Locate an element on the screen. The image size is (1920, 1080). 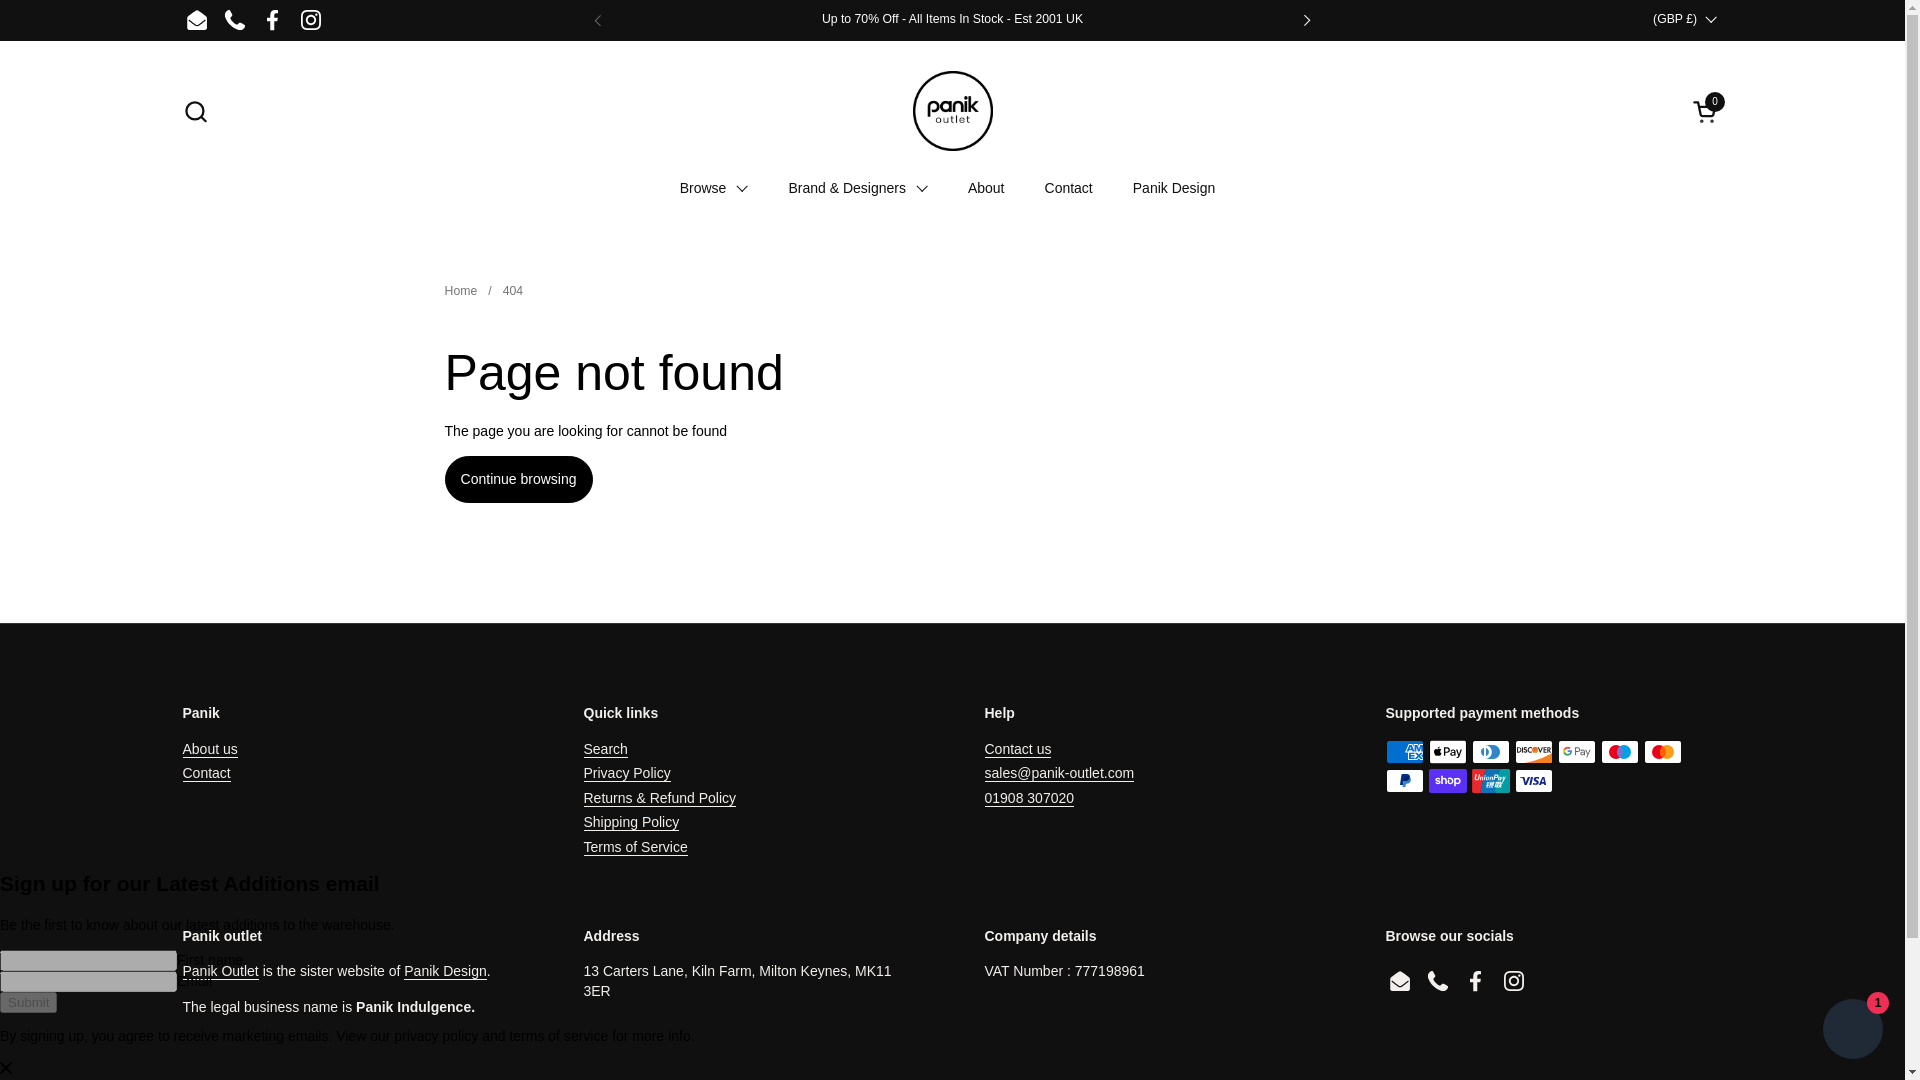
Open search is located at coordinates (194, 110).